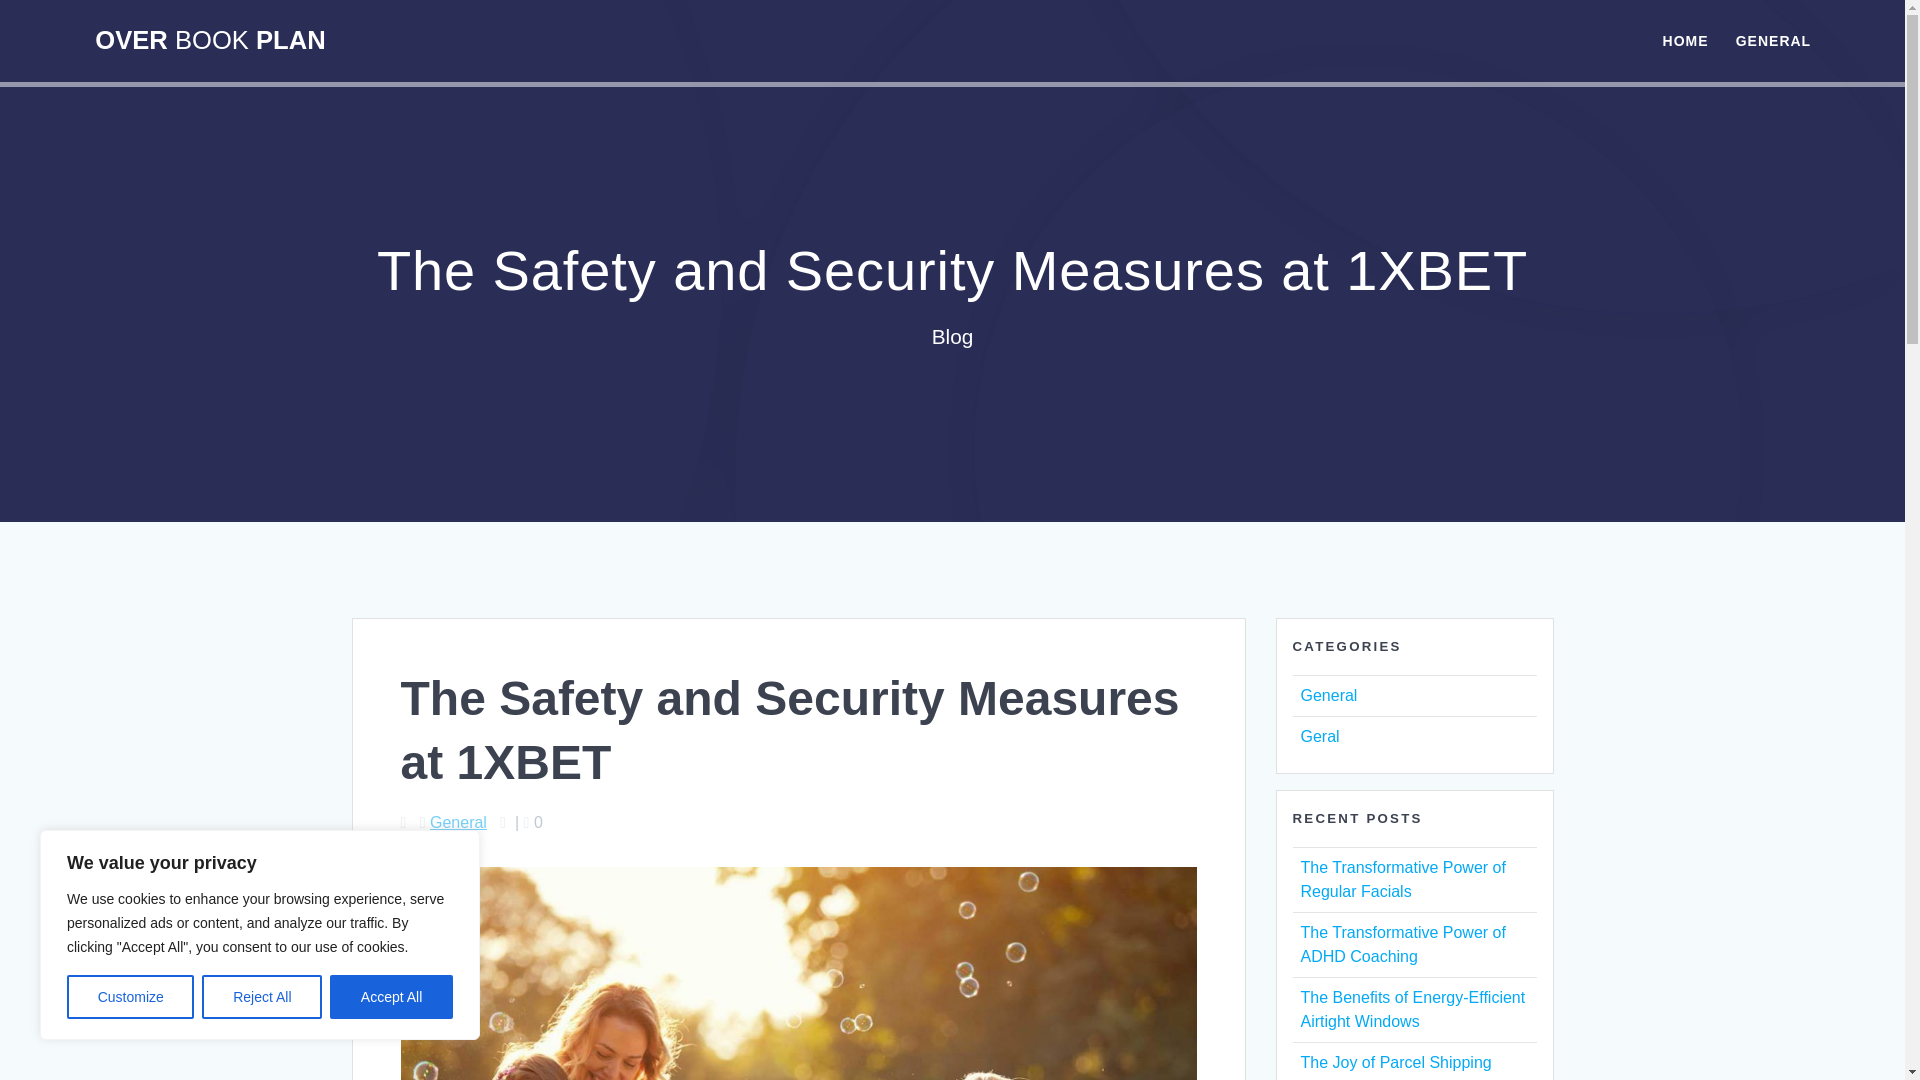 The width and height of the screenshot is (1920, 1080). Describe the element at coordinates (262, 997) in the screenshot. I see `Reject All` at that location.